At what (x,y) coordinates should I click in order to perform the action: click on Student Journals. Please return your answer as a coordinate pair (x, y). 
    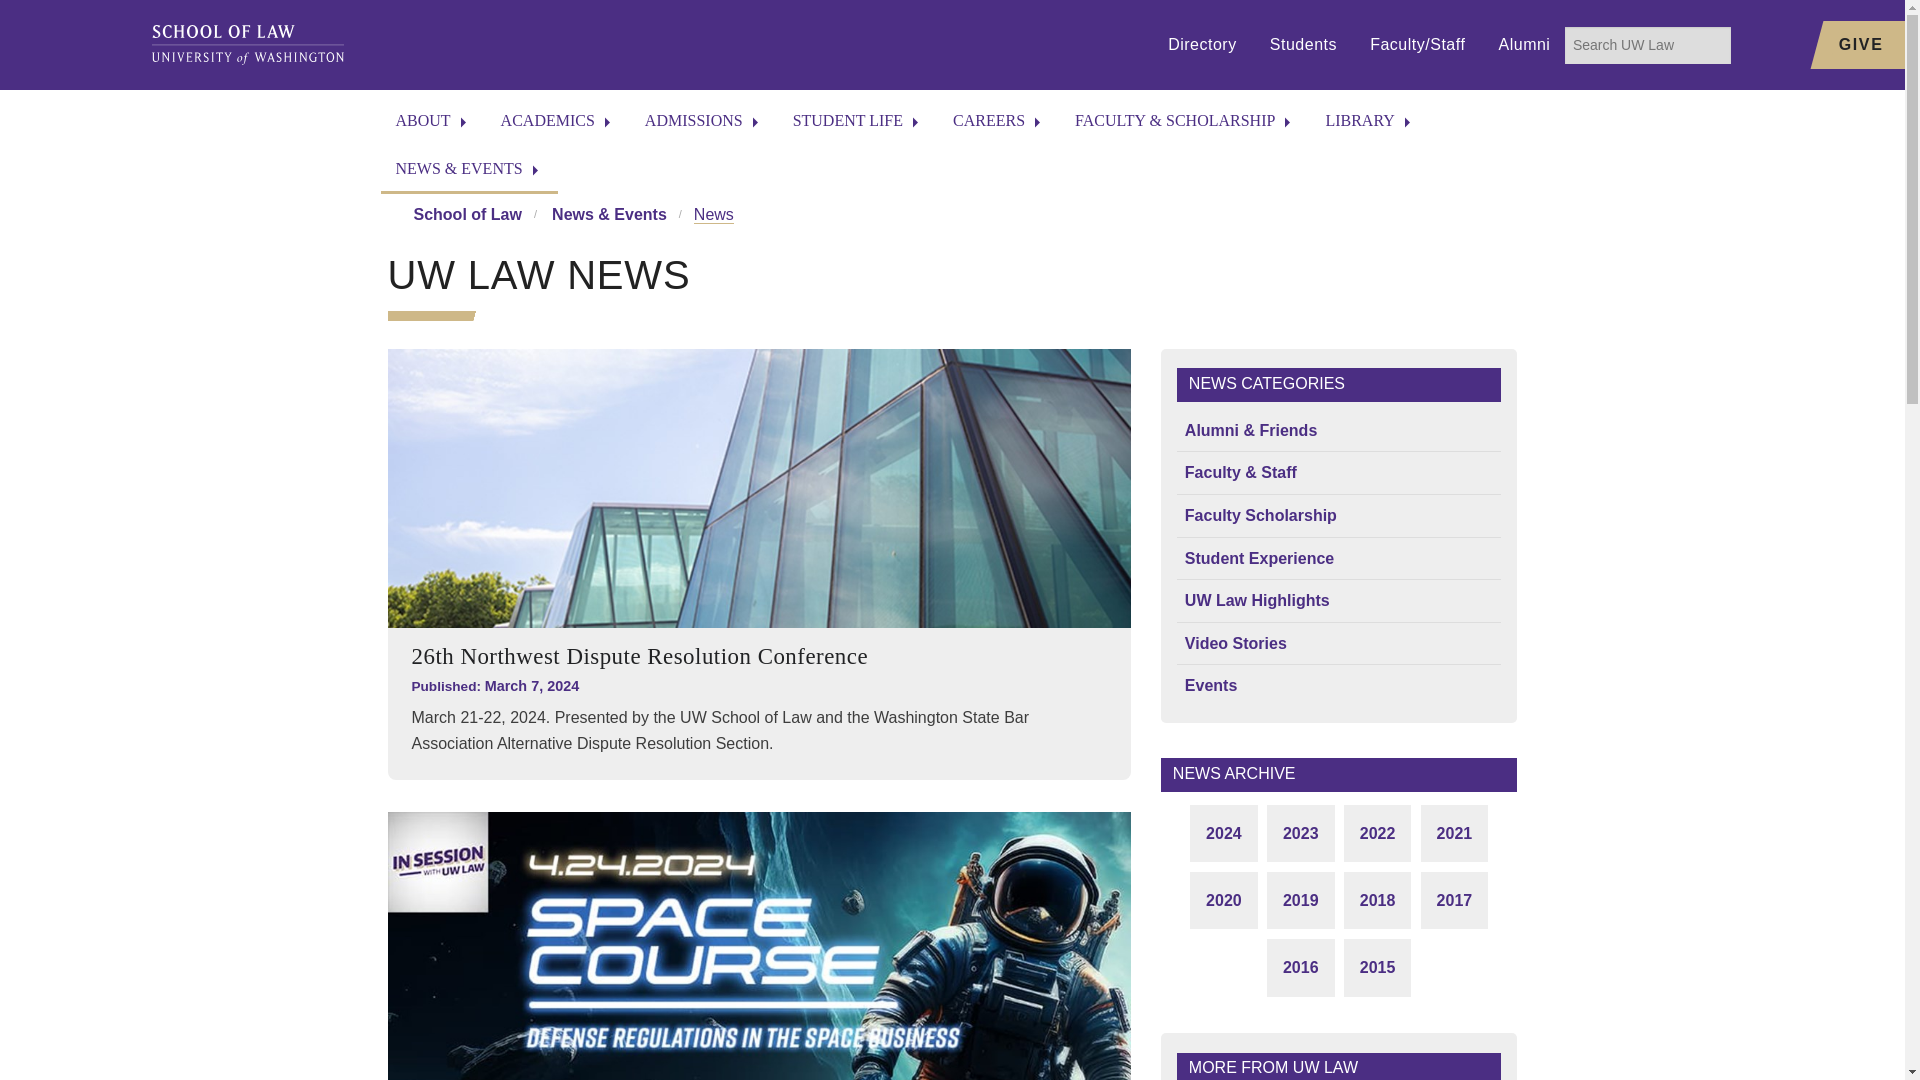
    Looking at the image, I should click on (558, 498).